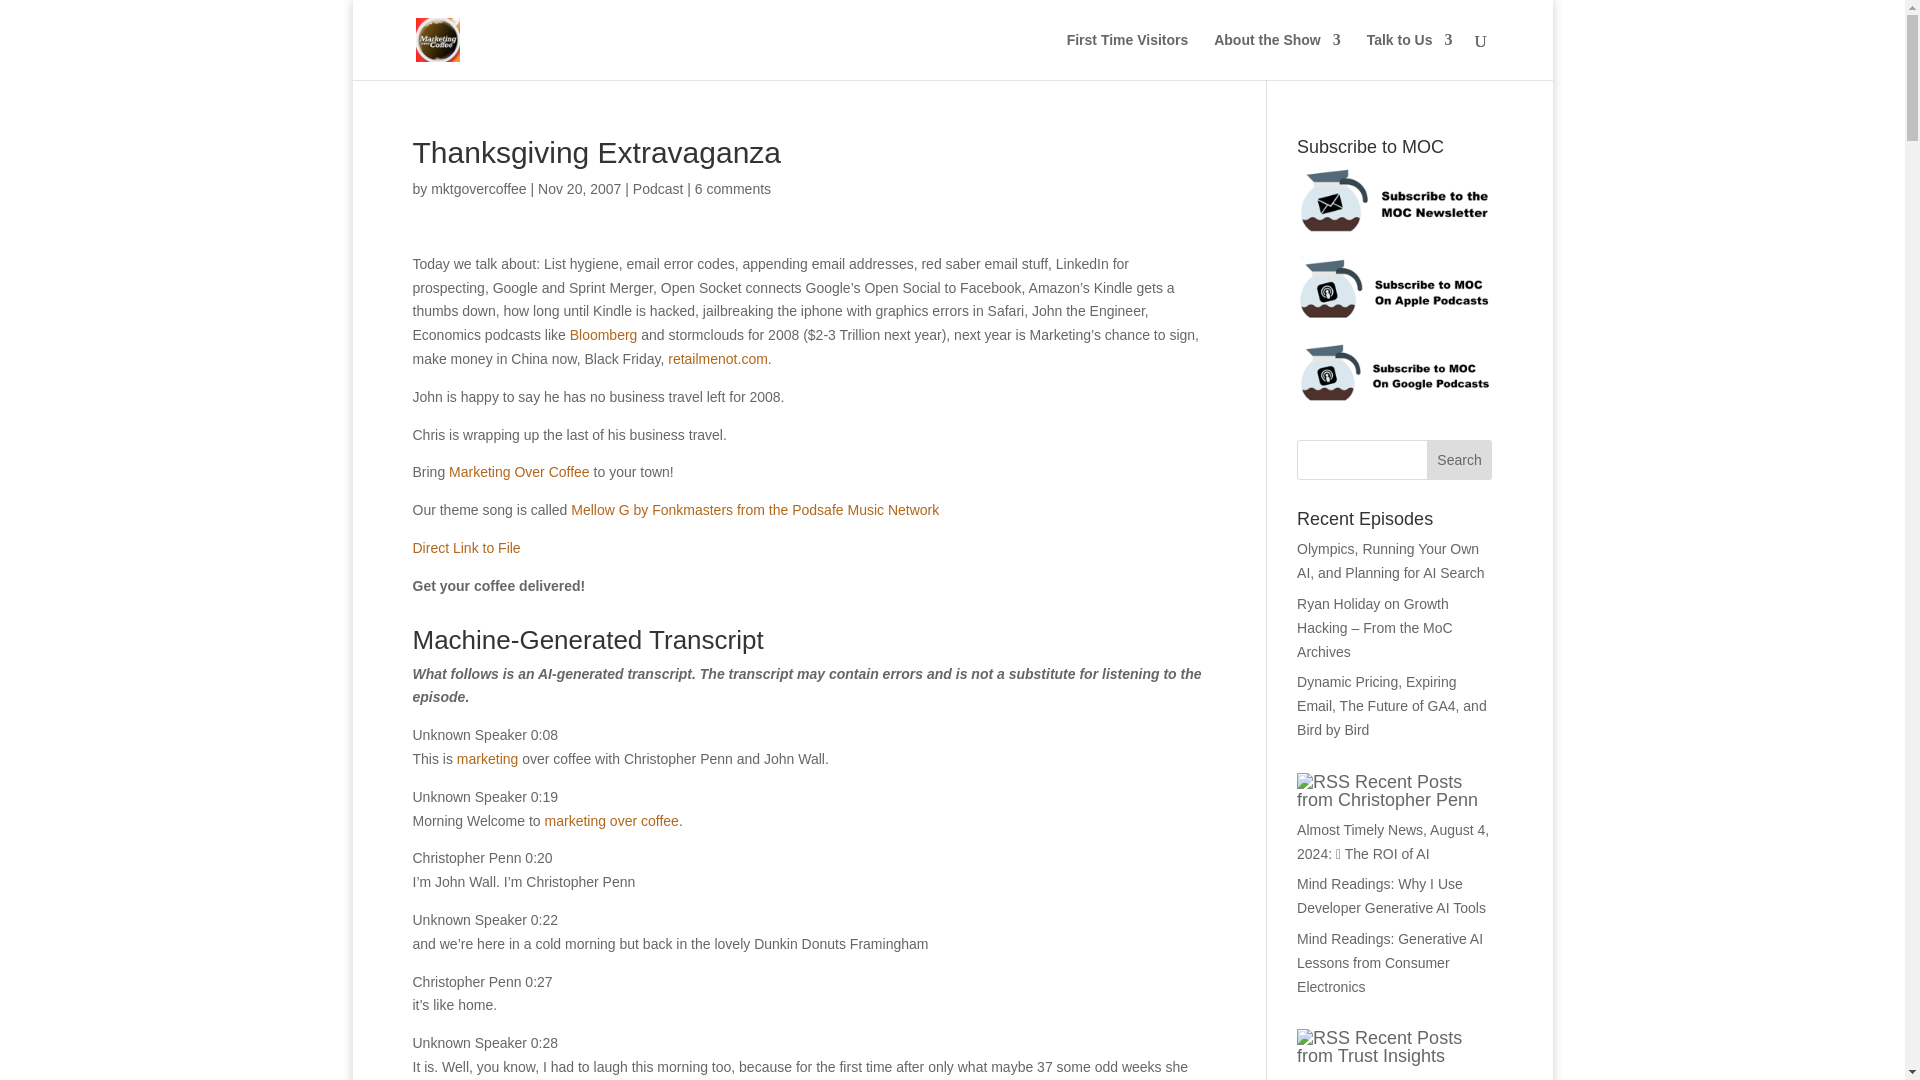 The image size is (1920, 1080). What do you see at coordinates (519, 472) in the screenshot?
I see `Marketing Over Coffee` at bounding box center [519, 472].